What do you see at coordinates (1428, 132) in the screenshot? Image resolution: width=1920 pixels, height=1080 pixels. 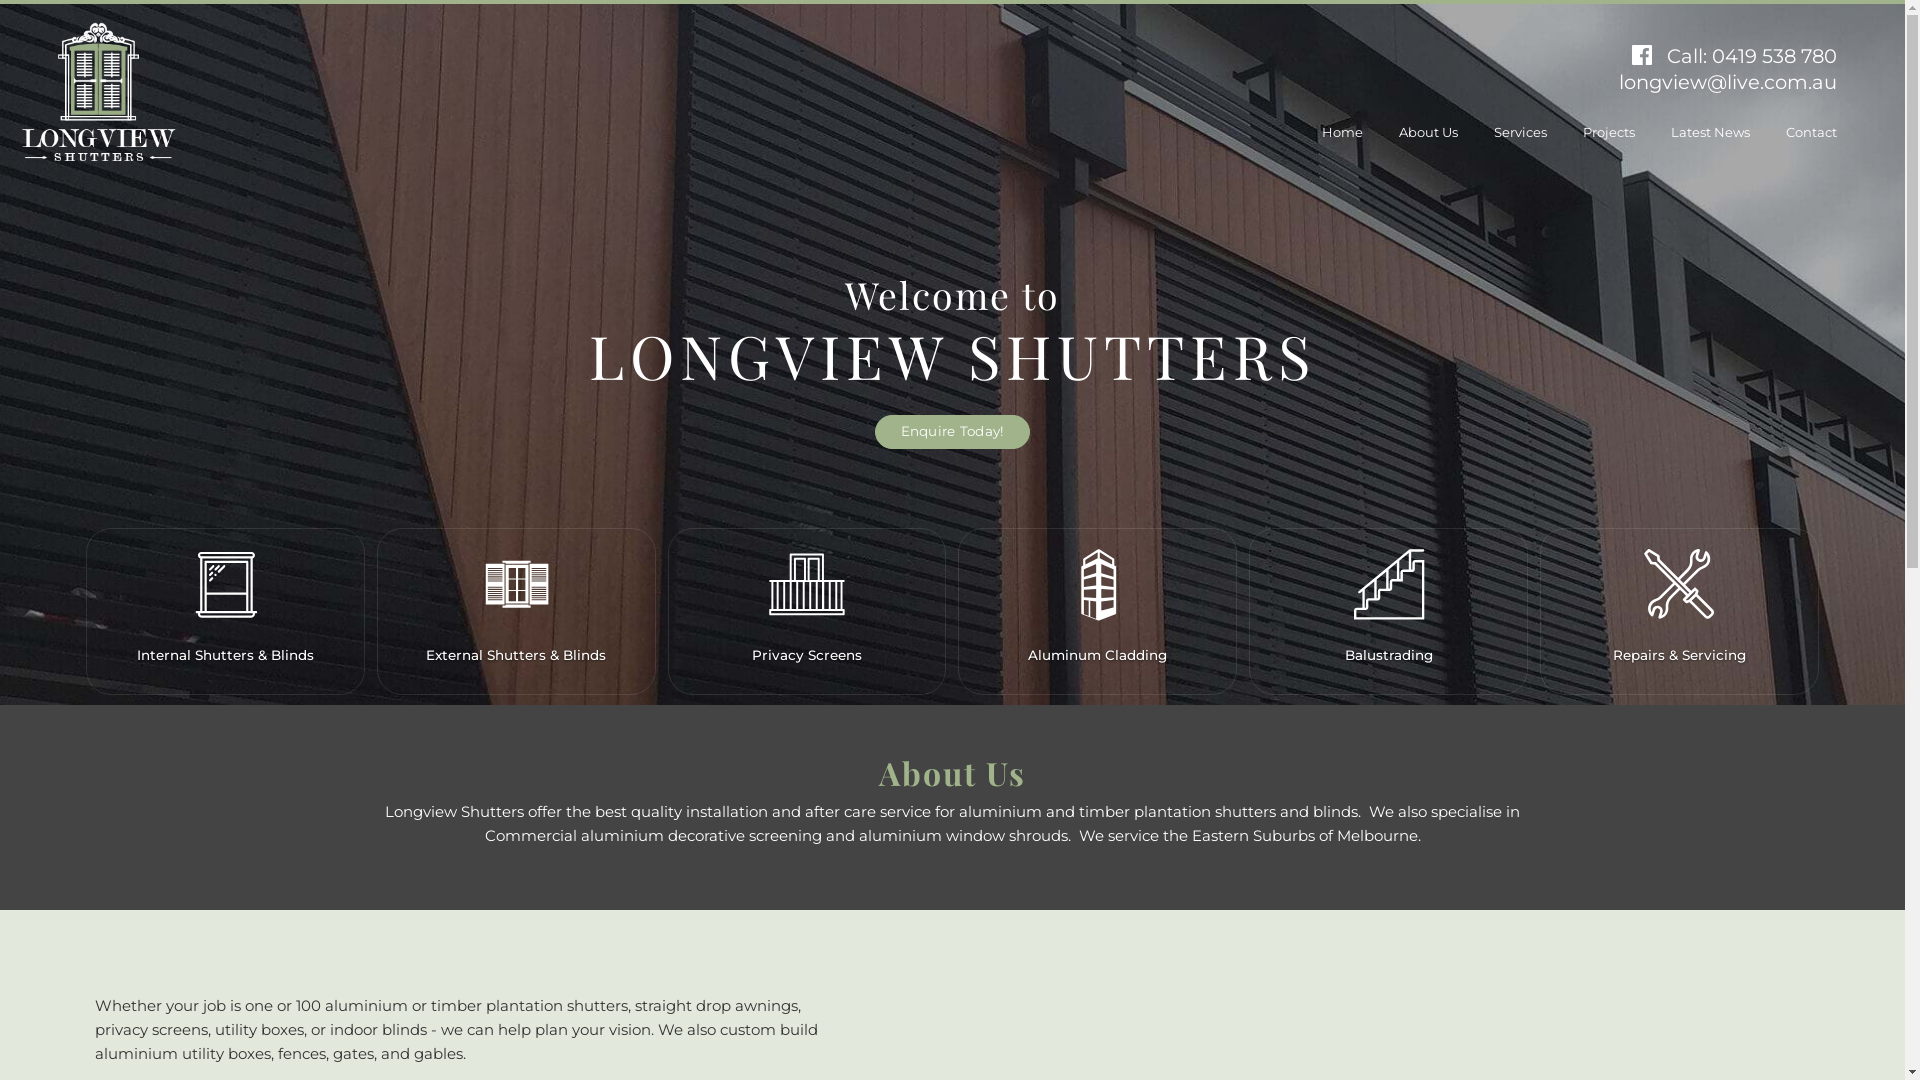 I see `About Us` at bounding box center [1428, 132].